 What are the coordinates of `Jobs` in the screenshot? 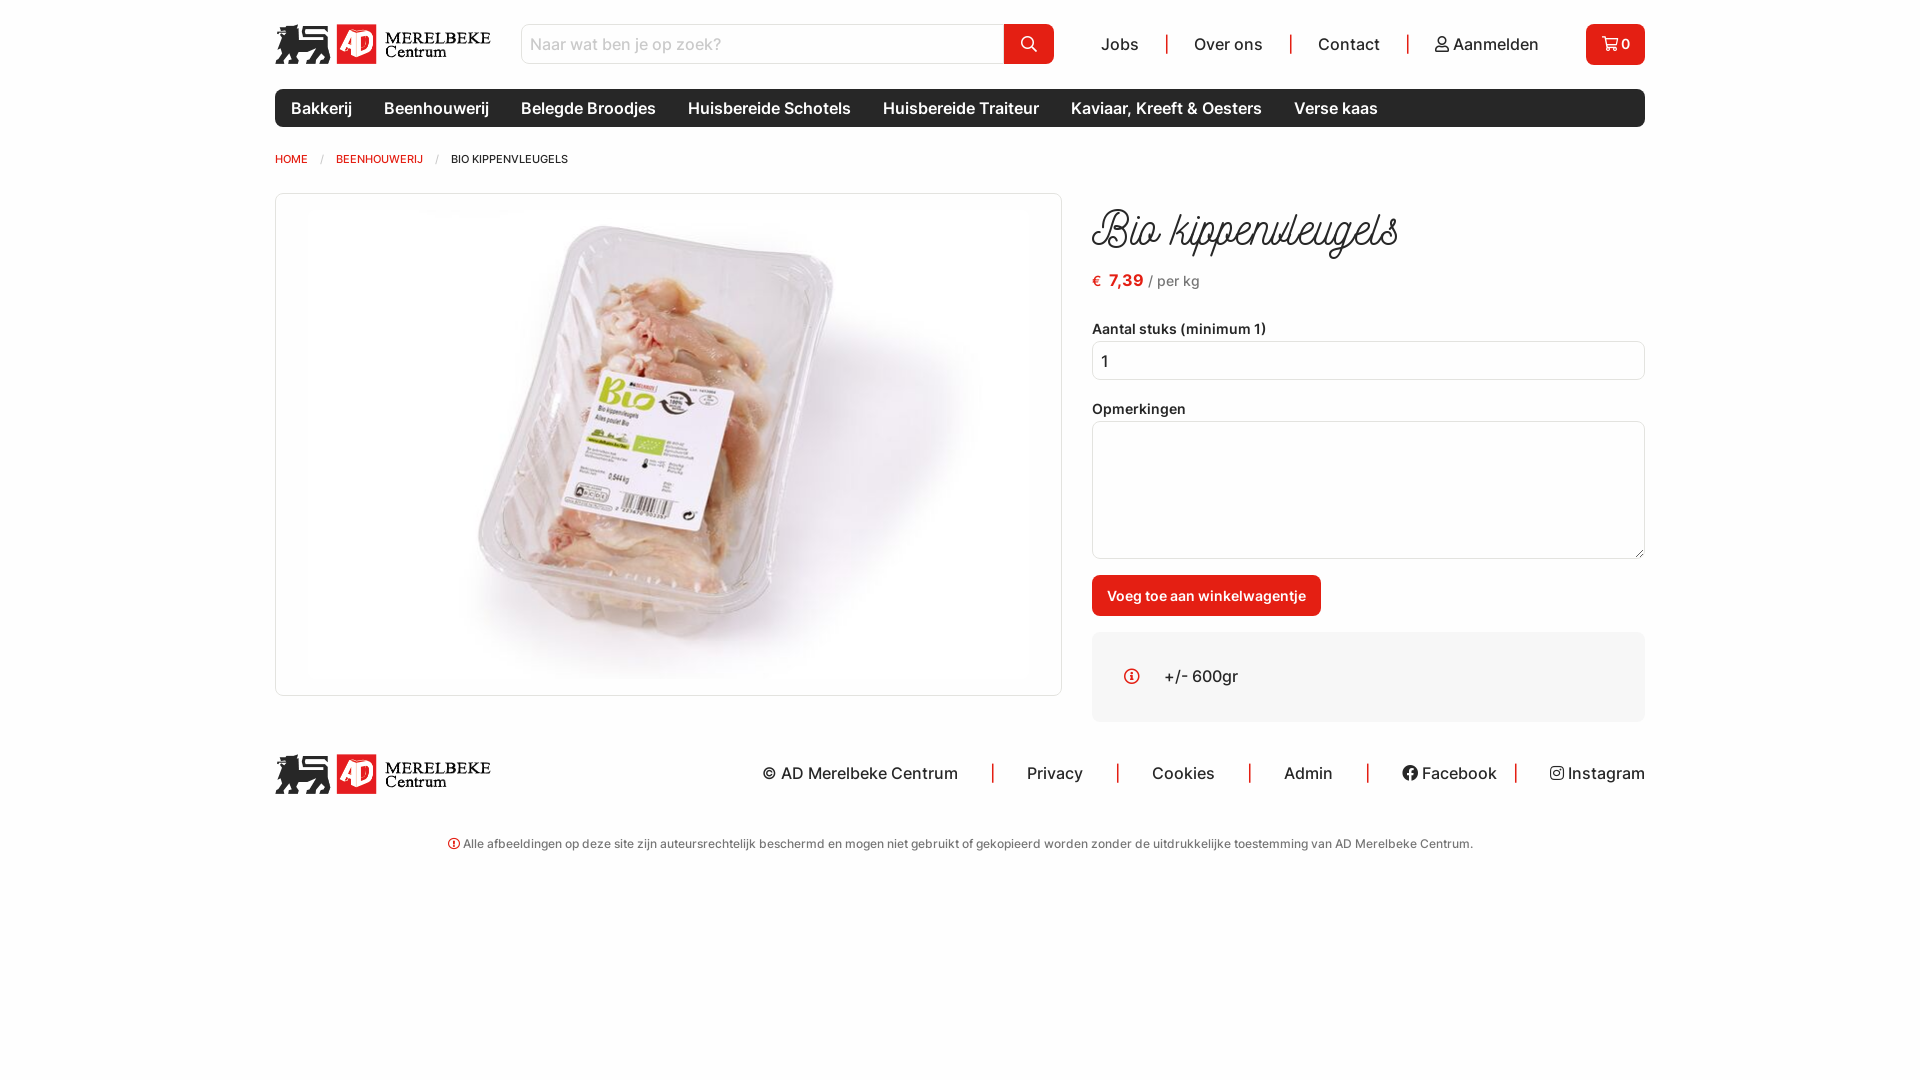 It's located at (1120, 44).